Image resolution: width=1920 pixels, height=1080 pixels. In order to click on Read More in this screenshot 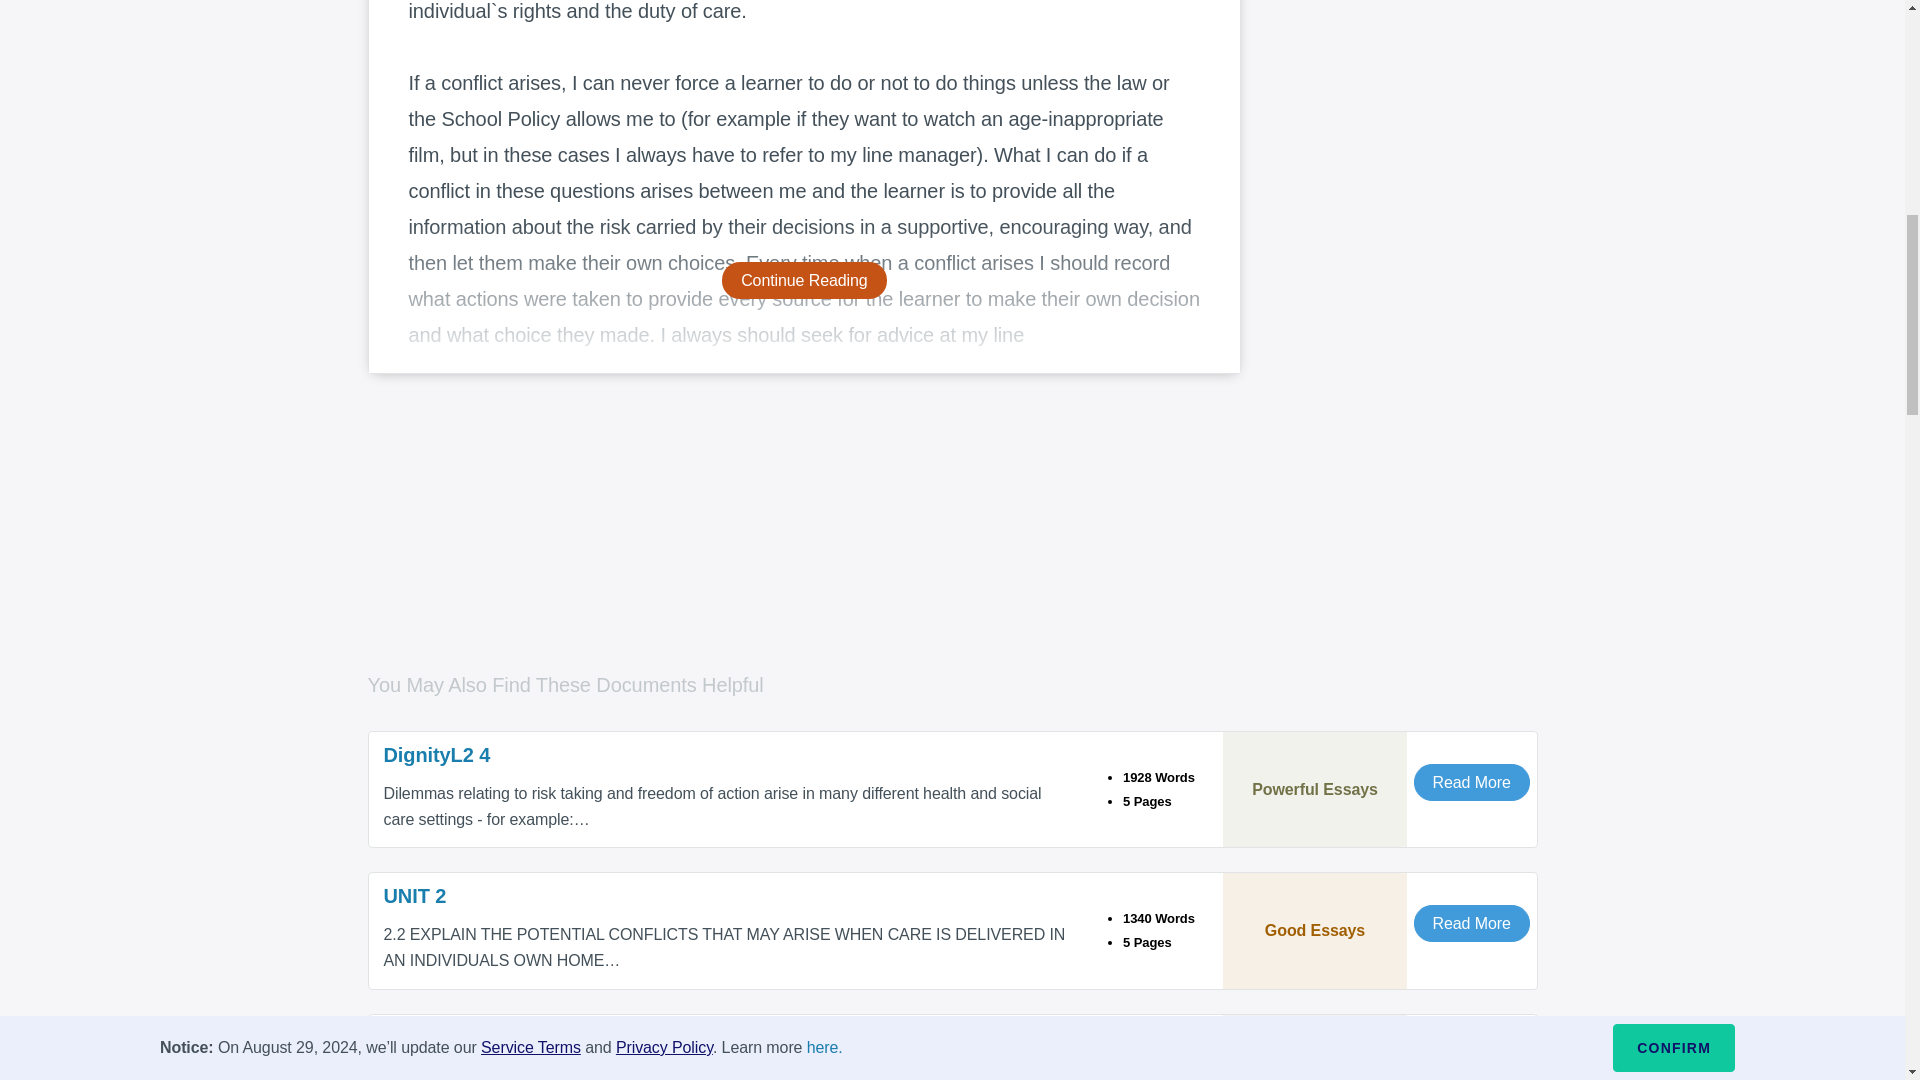, I will do `click(1472, 782)`.